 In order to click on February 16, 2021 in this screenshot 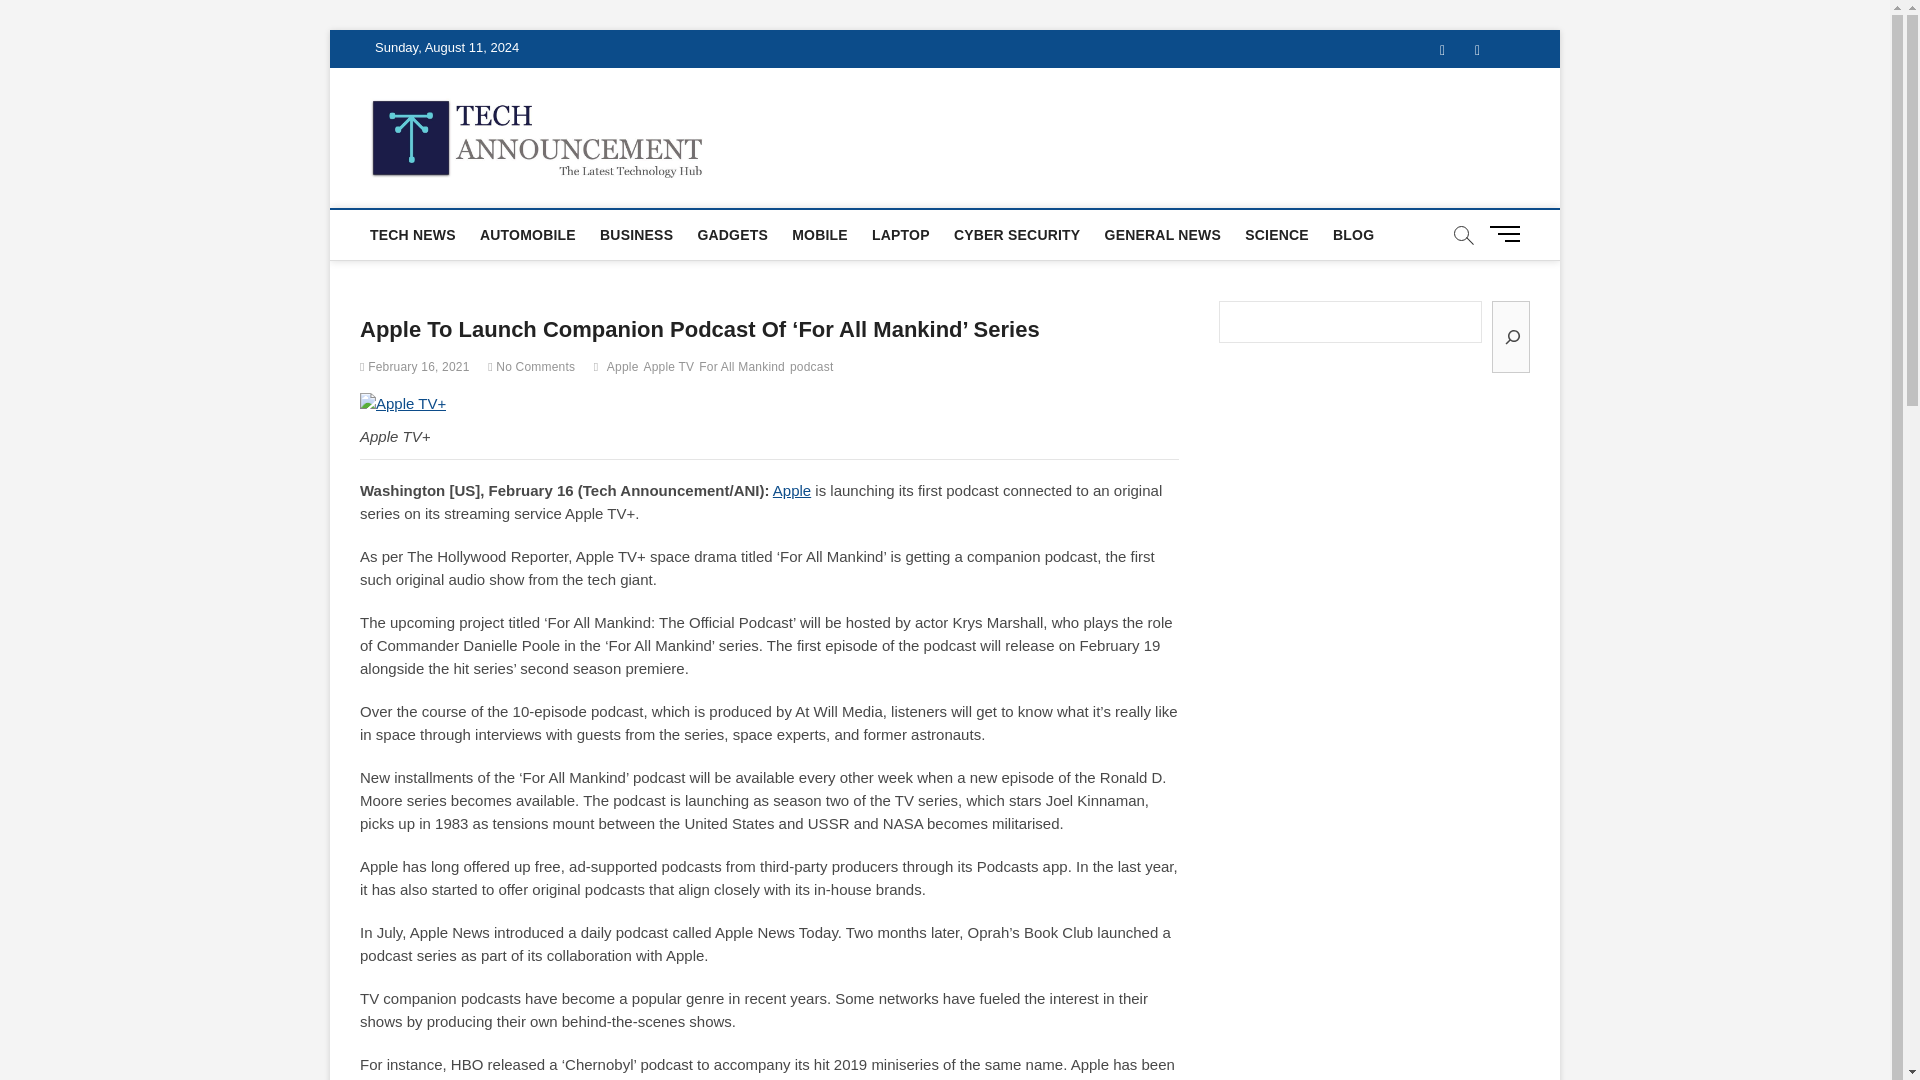, I will do `click(415, 366)`.